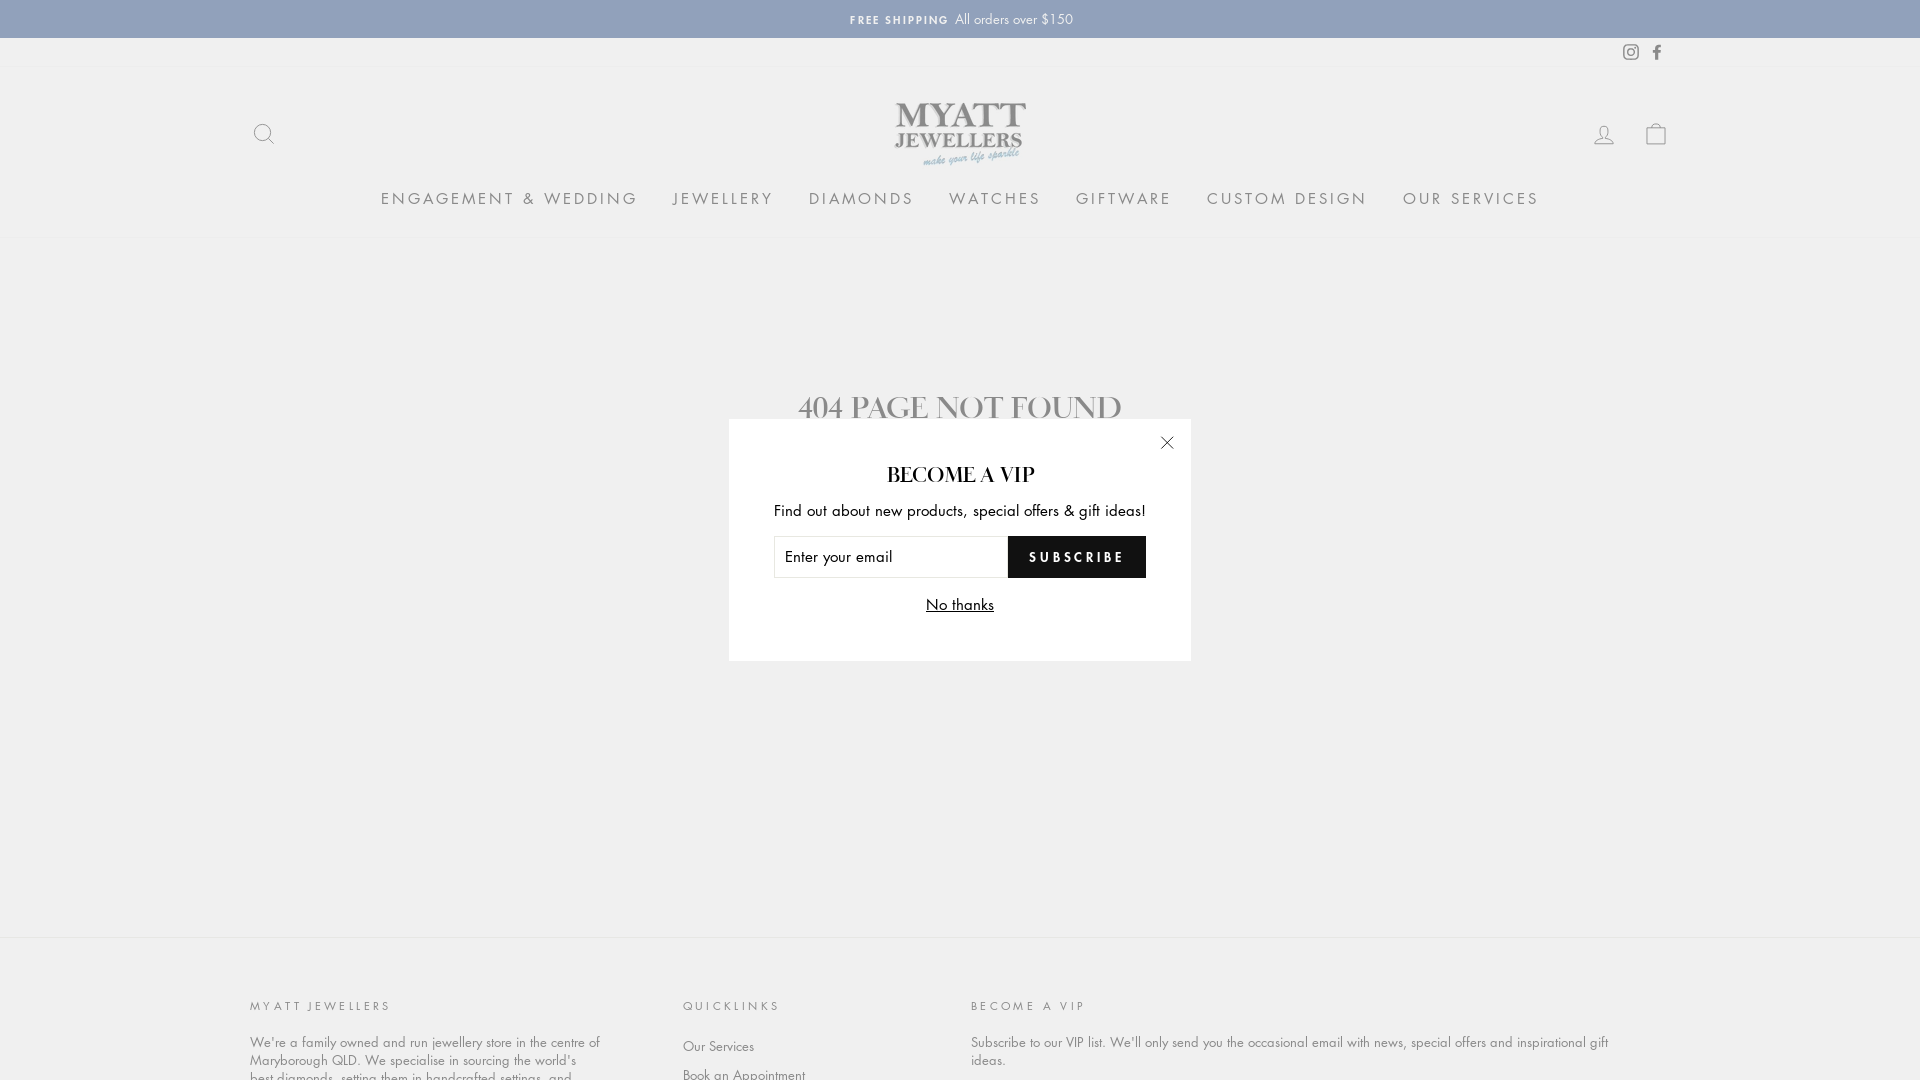 The width and height of the screenshot is (1920, 1080). I want to click on Skip to content, so click(0, 0).